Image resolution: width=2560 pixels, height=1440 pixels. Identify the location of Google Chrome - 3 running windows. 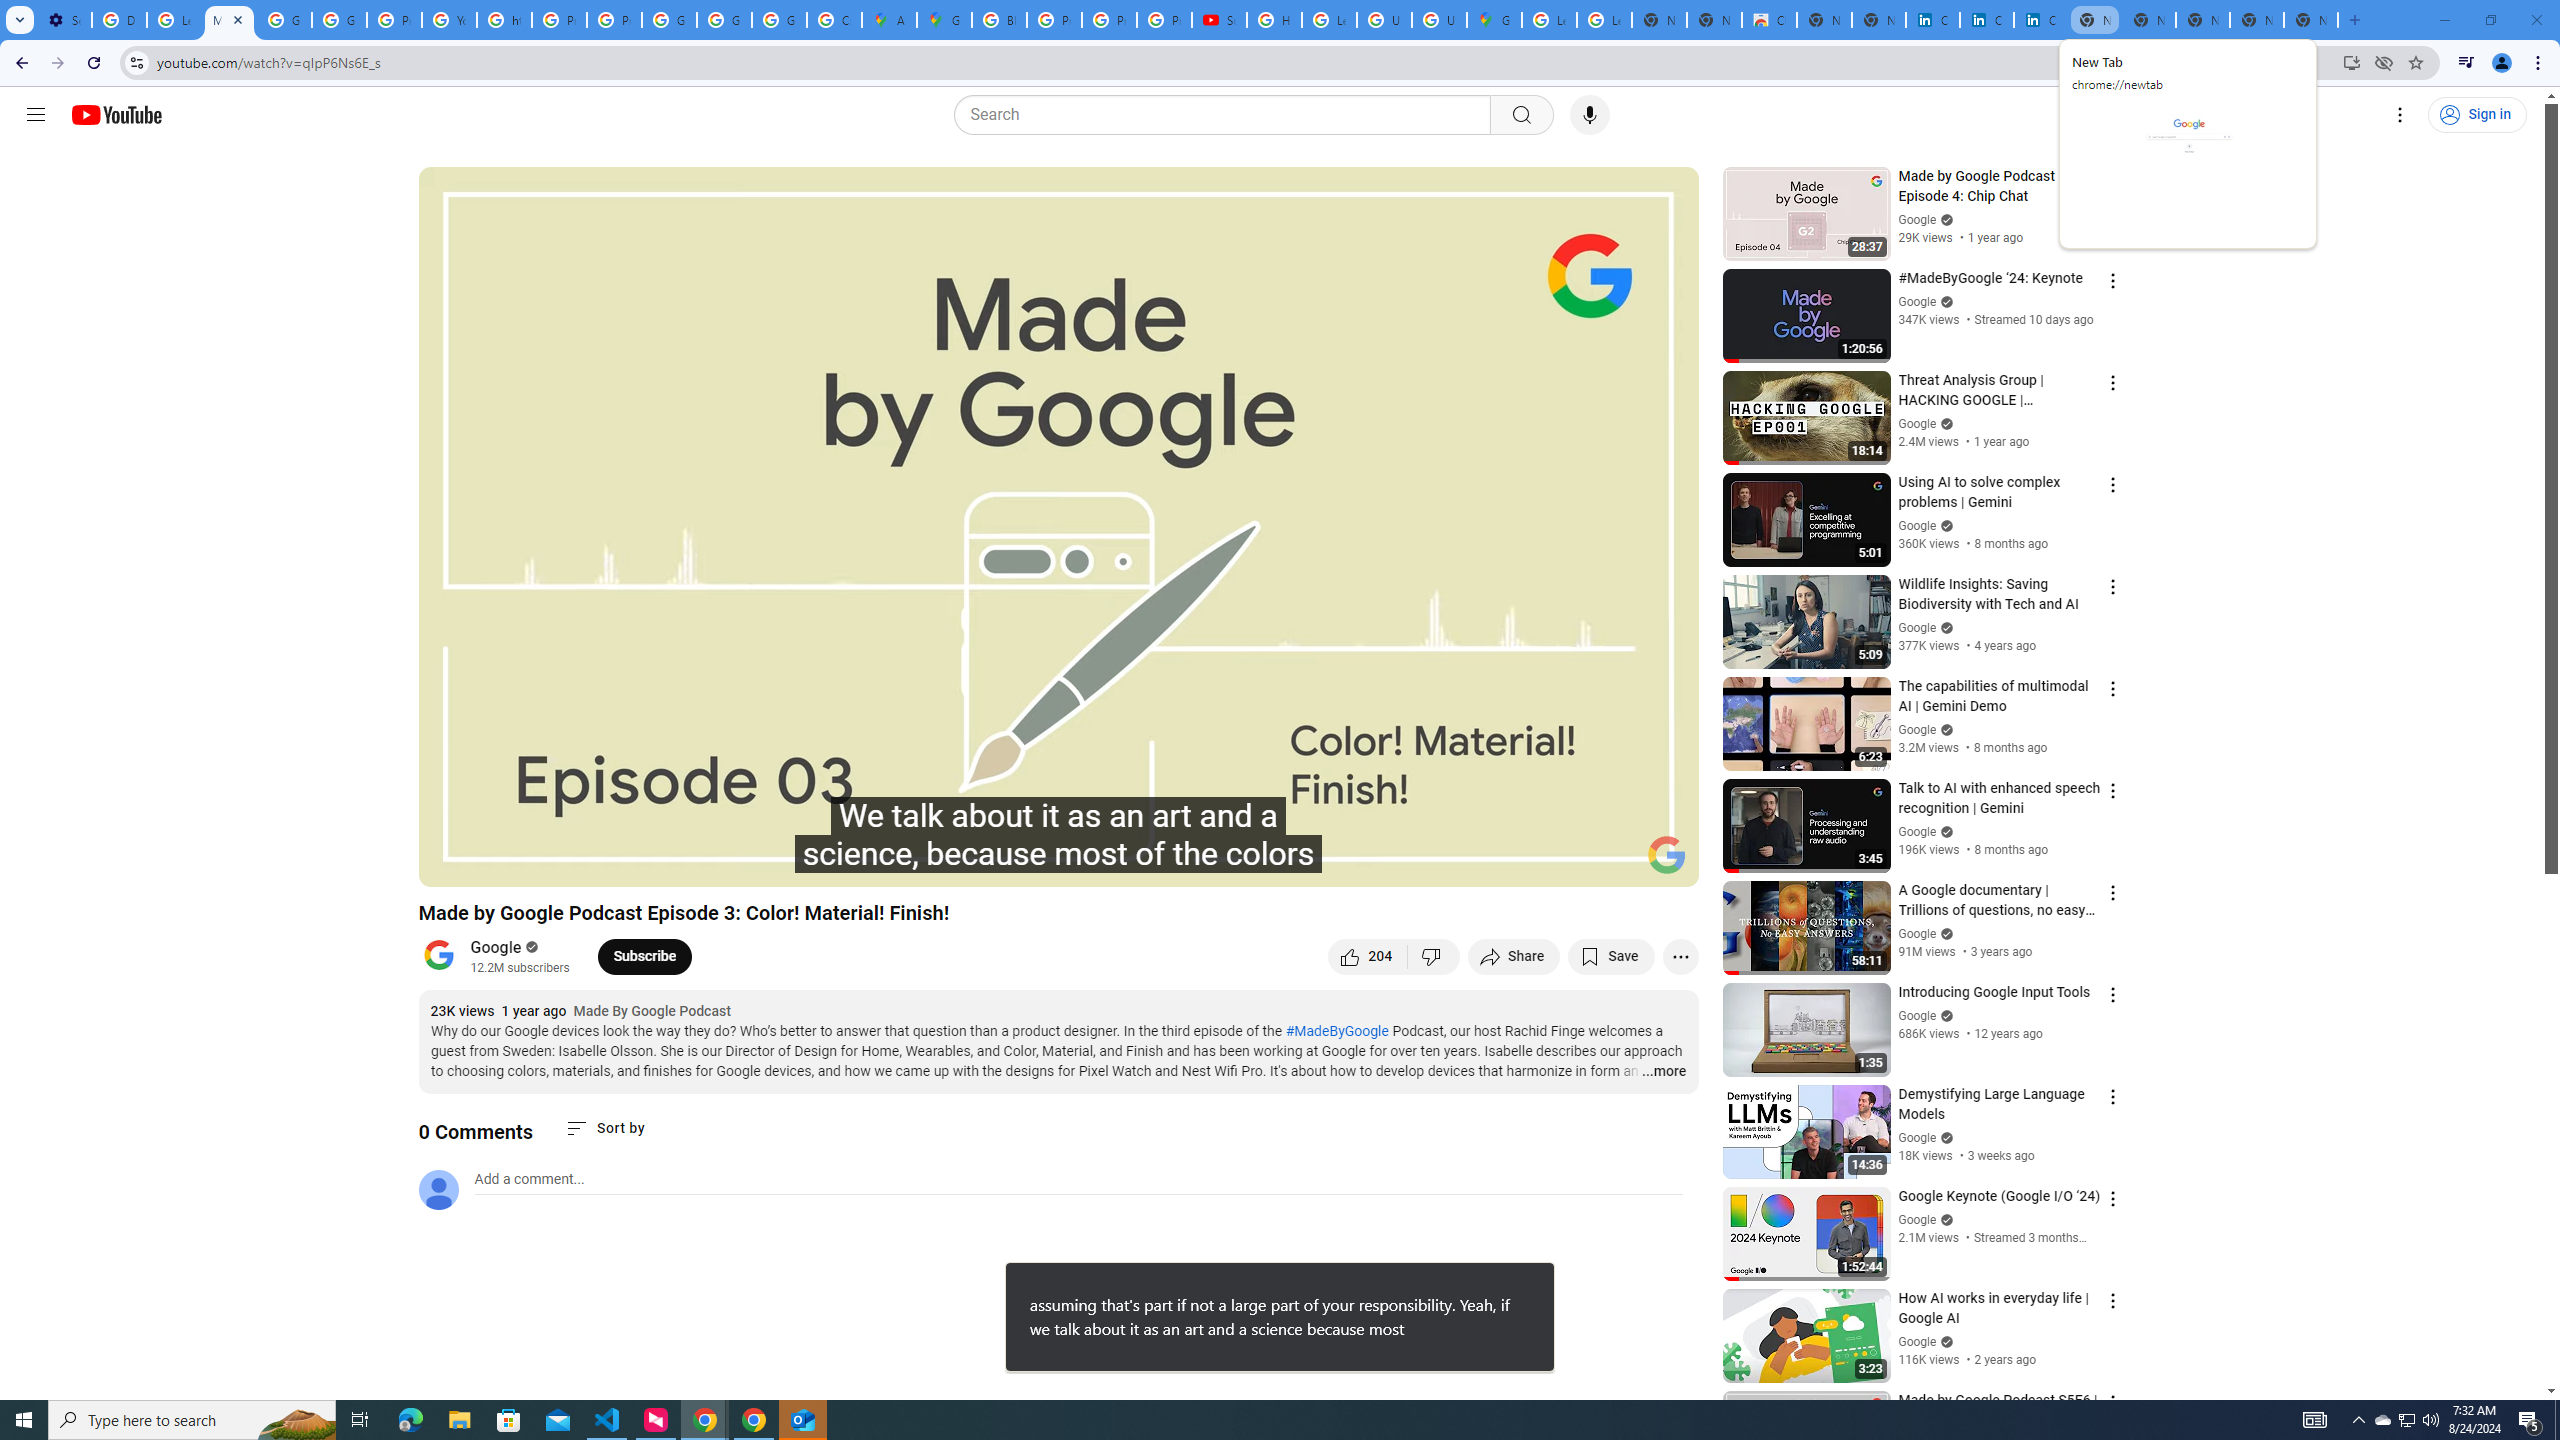
(704, 1420).